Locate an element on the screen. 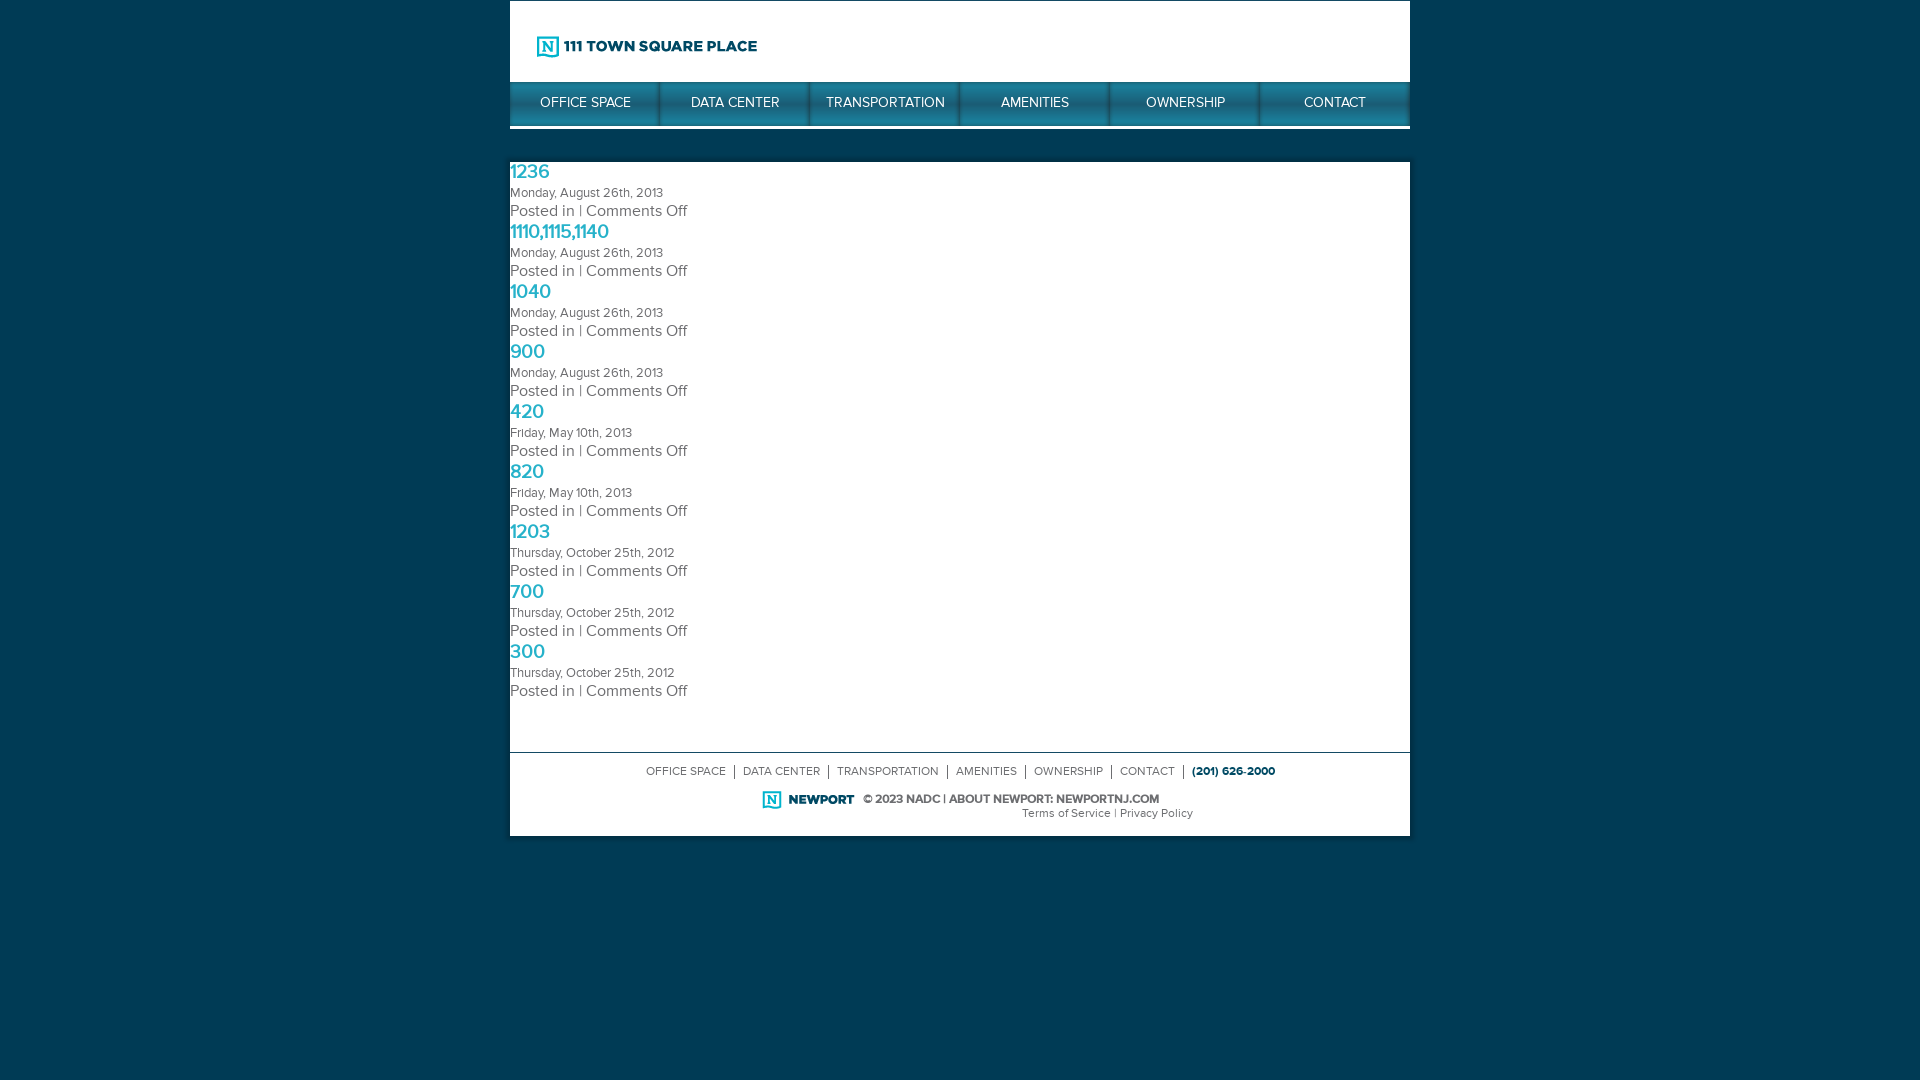 This screenshot has height=1080, width=1920. TRANSPORTATION is located at coordinates (885, 104).